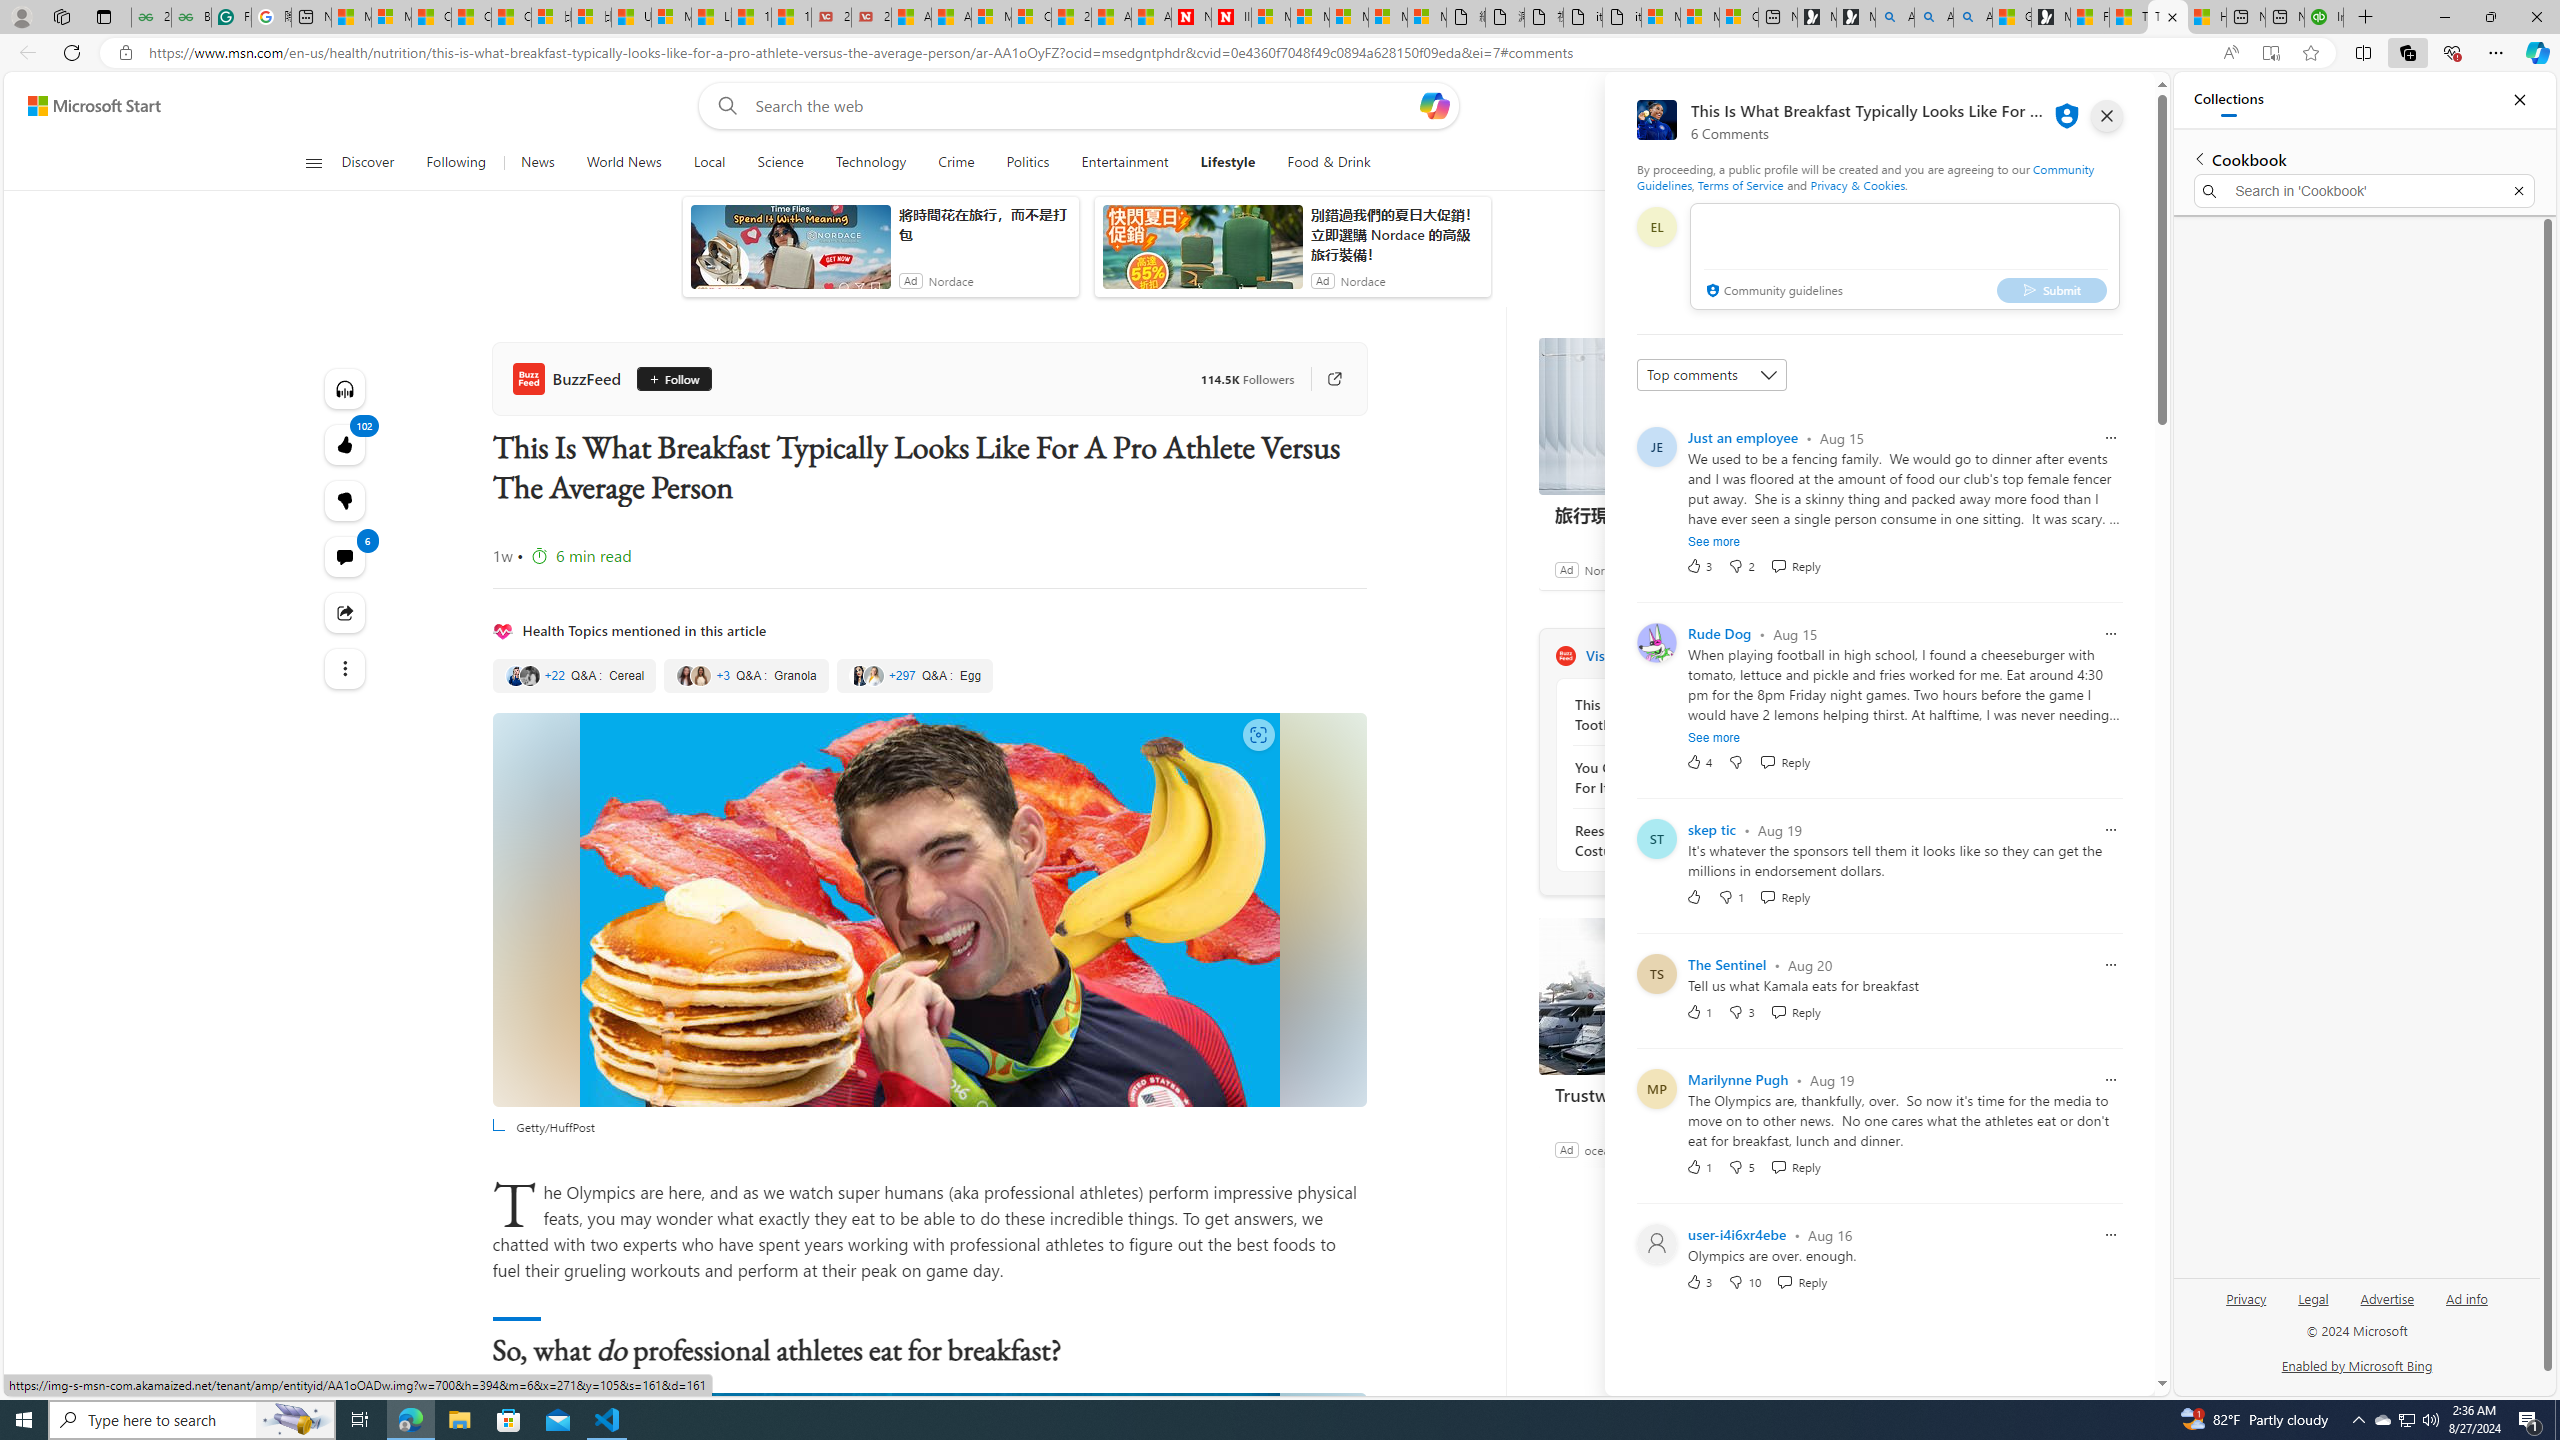  I want to click on close, so click(2106, 116).